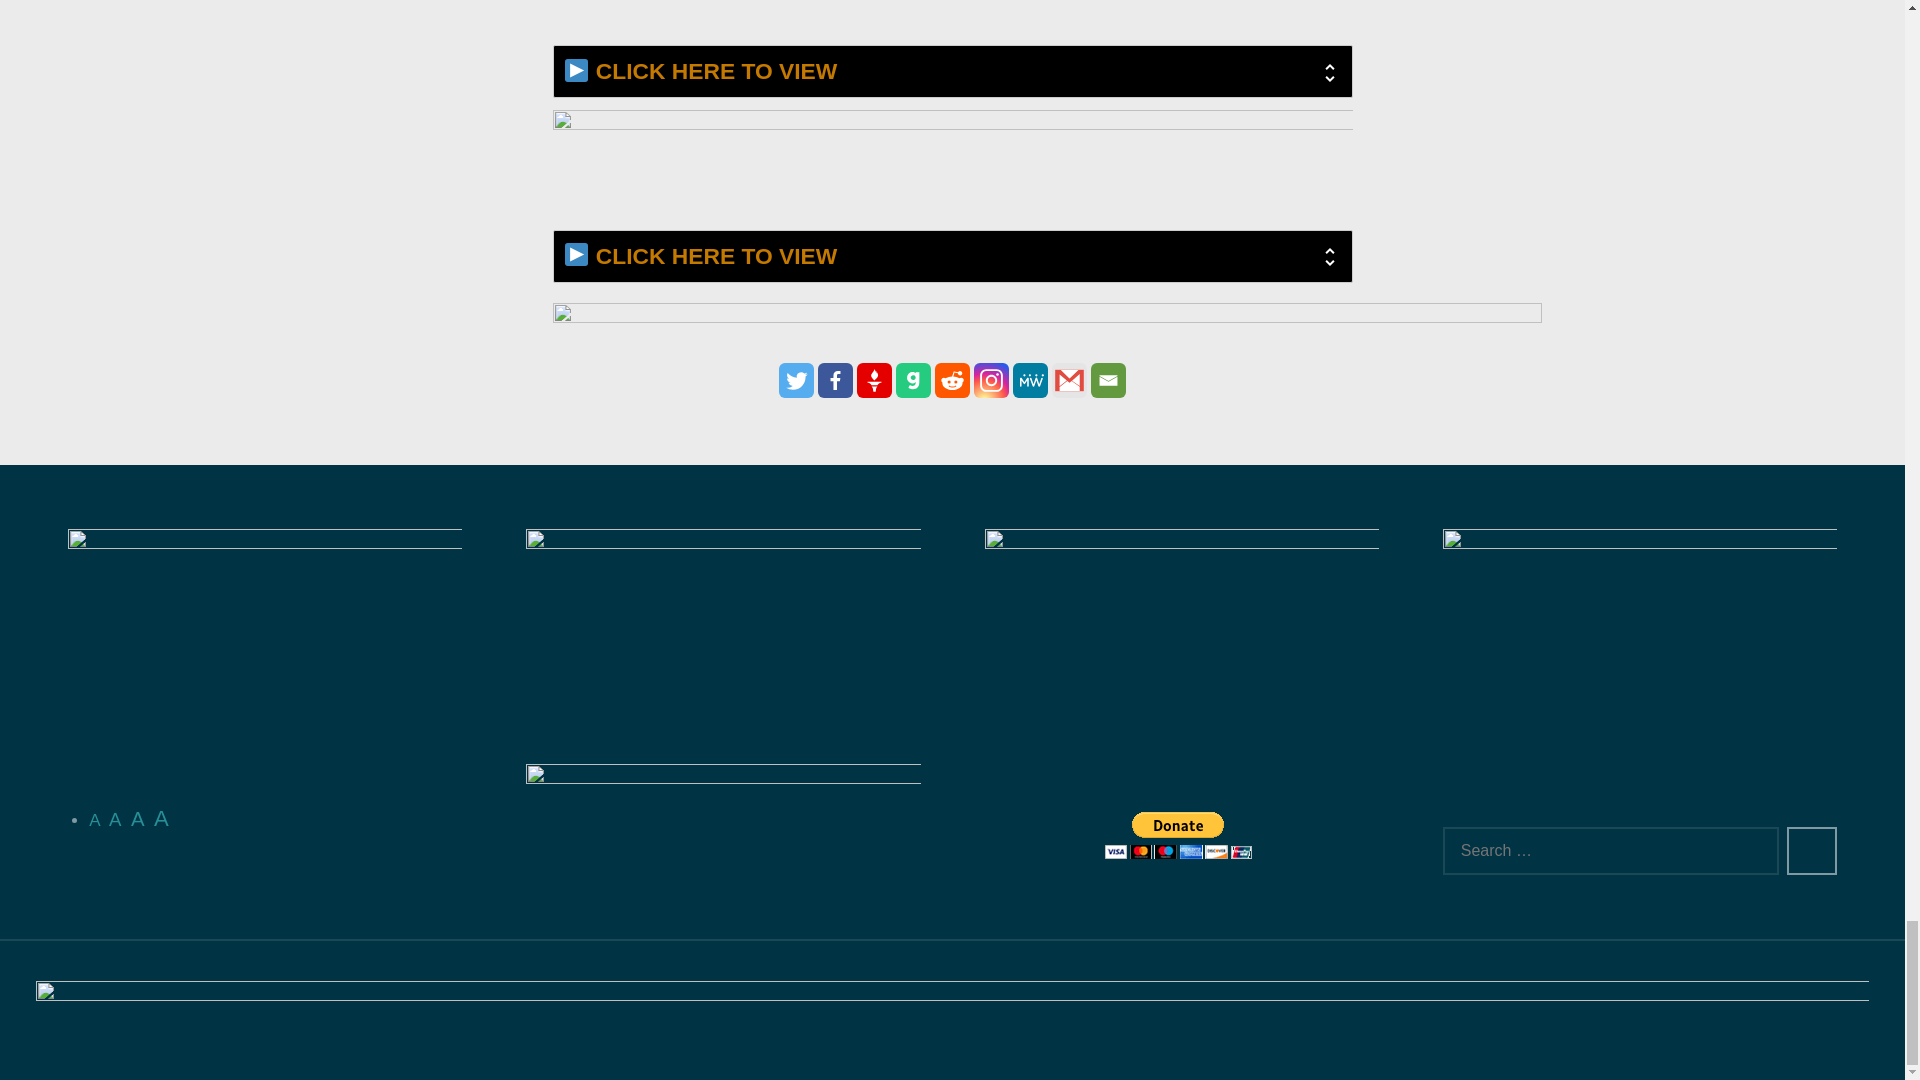 The image size is (1920, 1080). What do you see at coordinates (952, 380) in the screenshot?
I see `Reddit` at bounding box center [952, 380].